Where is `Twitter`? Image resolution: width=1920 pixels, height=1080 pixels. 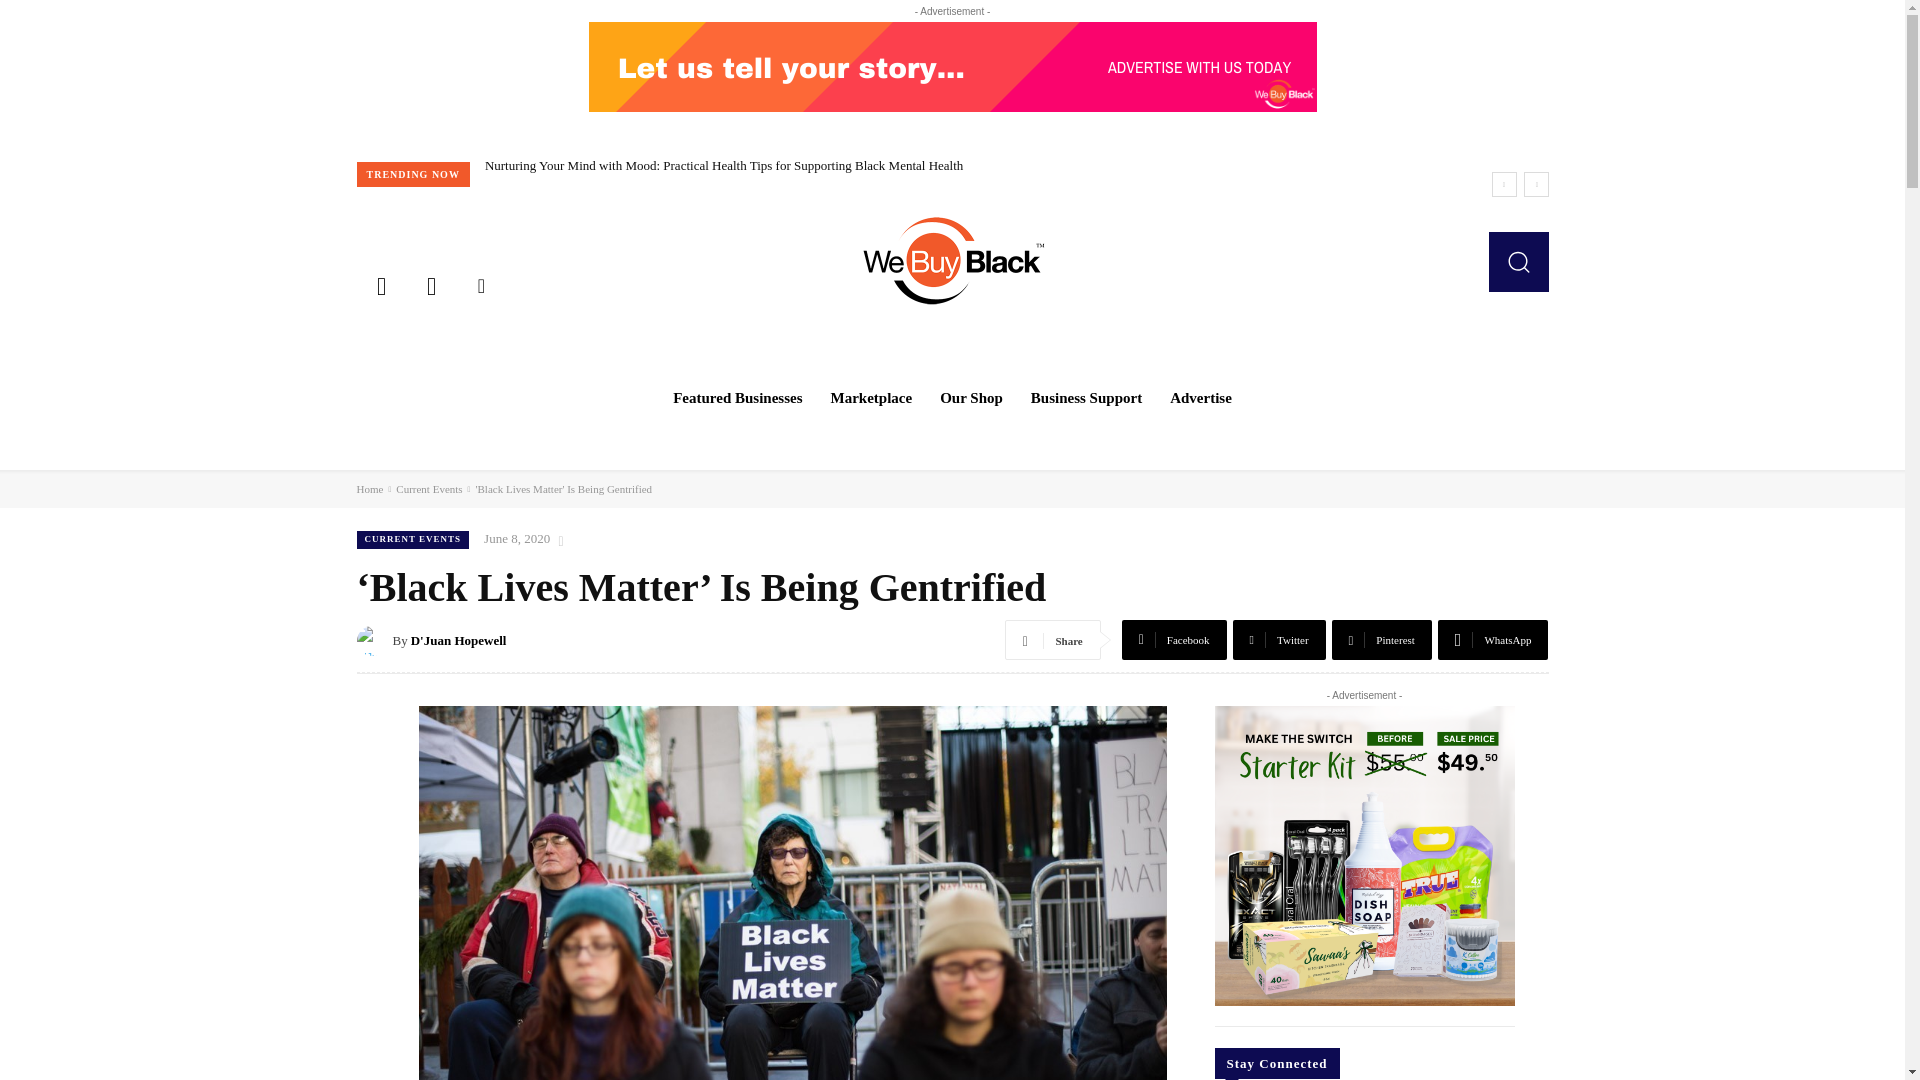 Twitter is located at coordinates (481, 284).